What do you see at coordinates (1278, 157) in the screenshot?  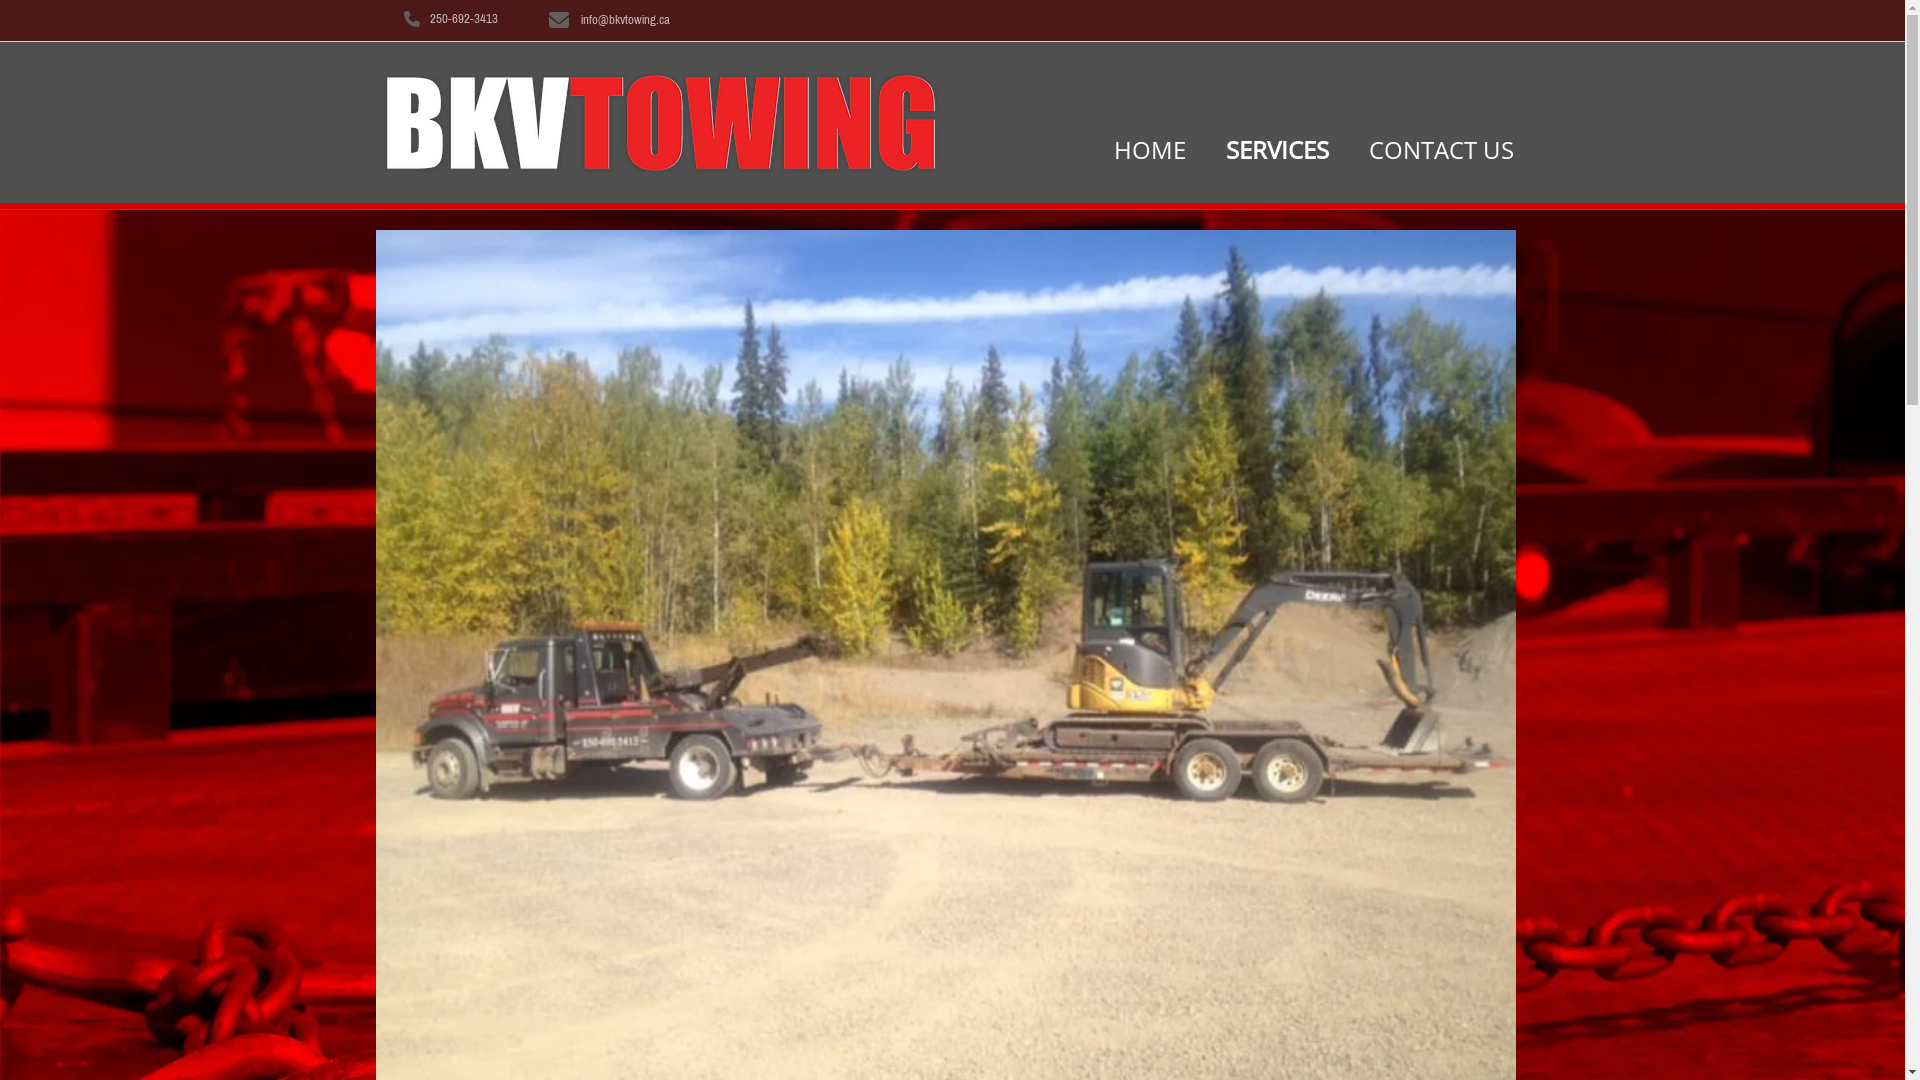 I see `SERVICES` at bounding box center [1278, 157].